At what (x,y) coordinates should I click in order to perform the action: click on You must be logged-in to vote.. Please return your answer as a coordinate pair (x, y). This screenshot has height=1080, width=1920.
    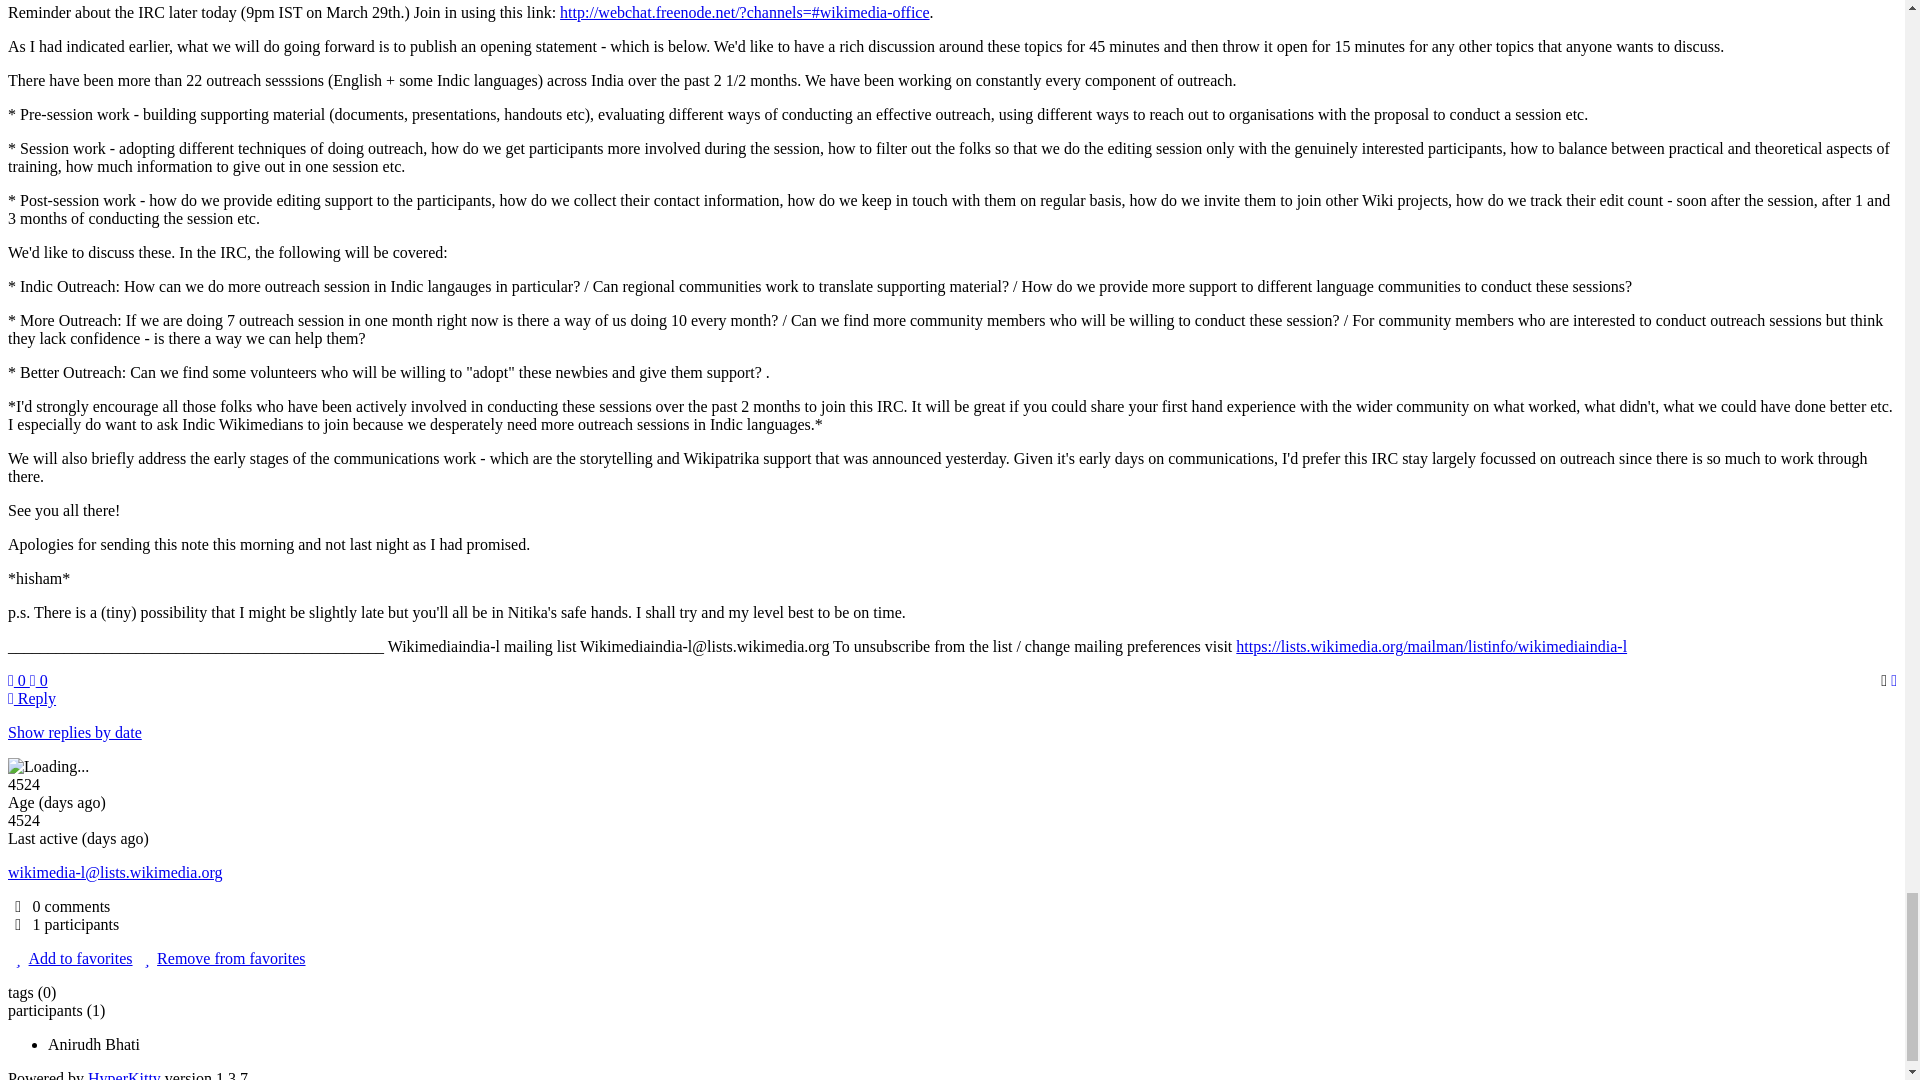
    Looking at the image, I should click on (18, 680).